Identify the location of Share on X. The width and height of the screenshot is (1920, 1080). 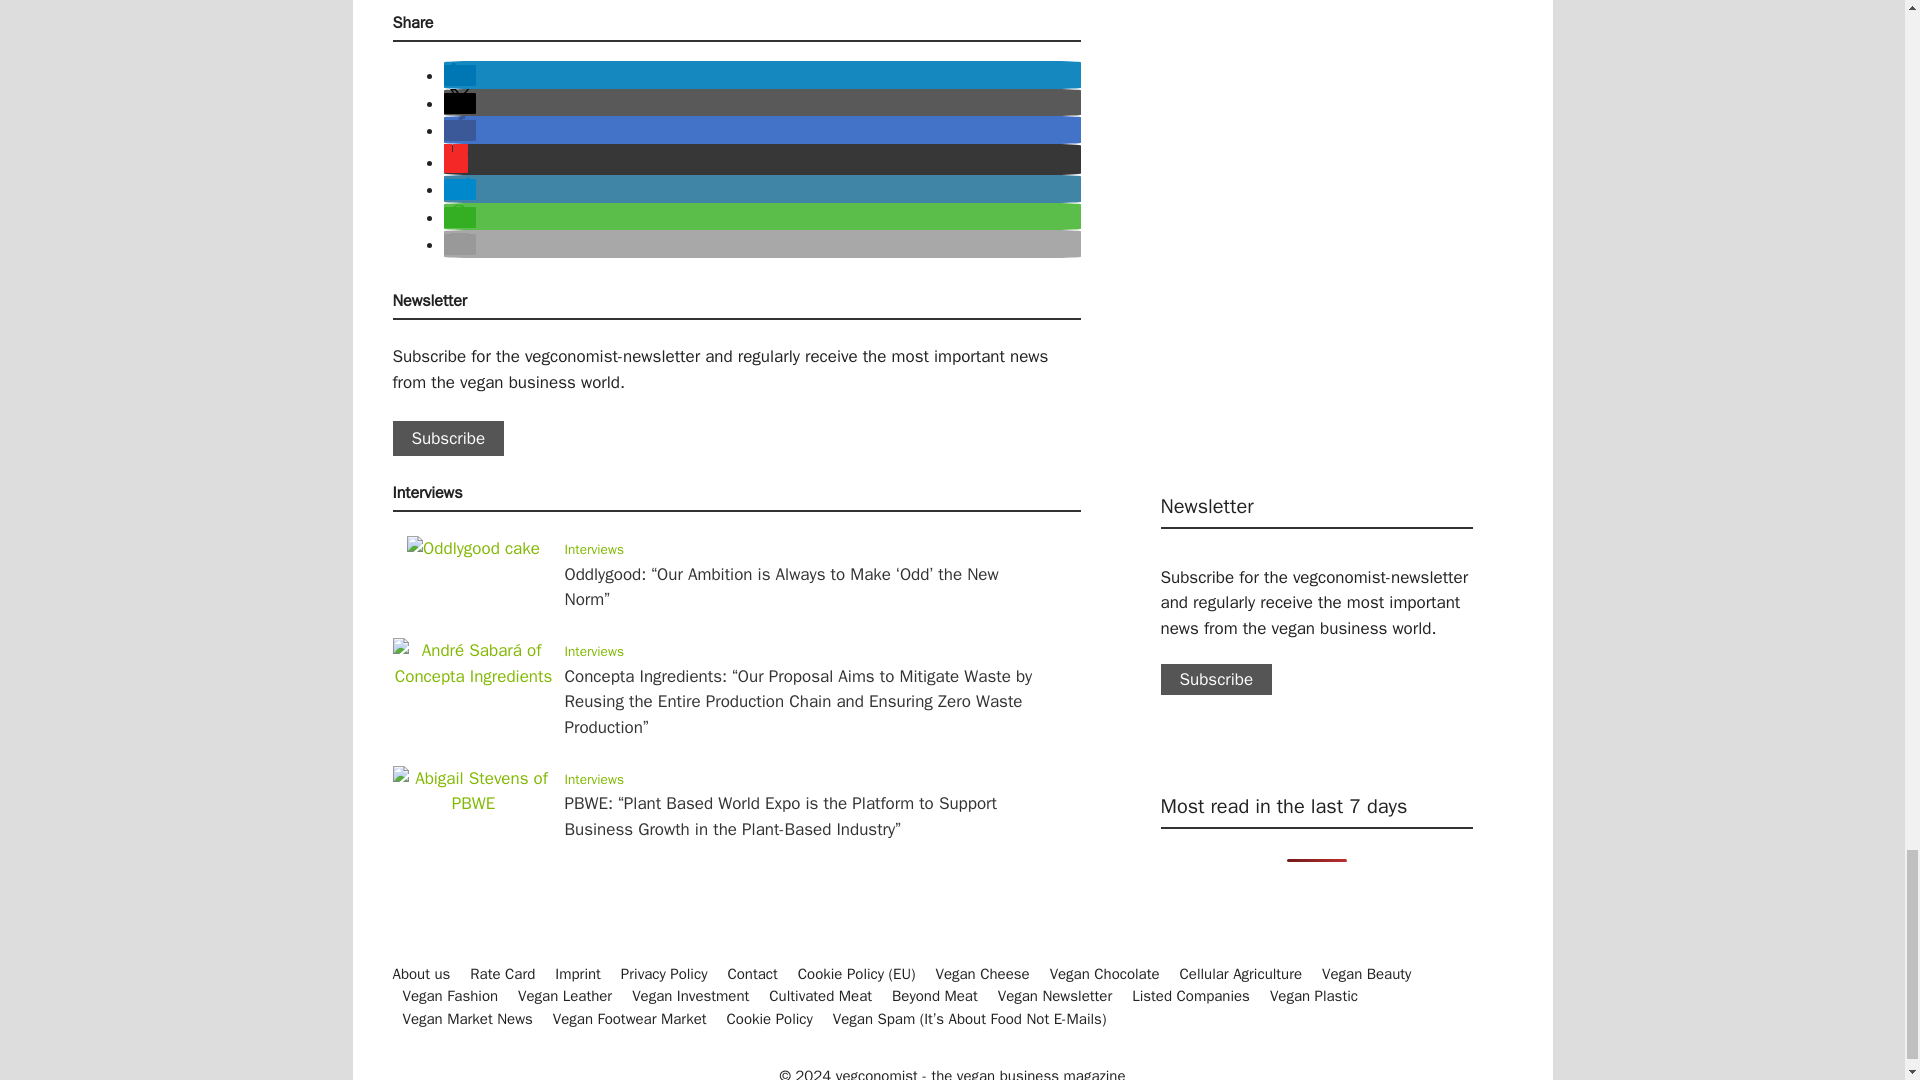
(460, 103).